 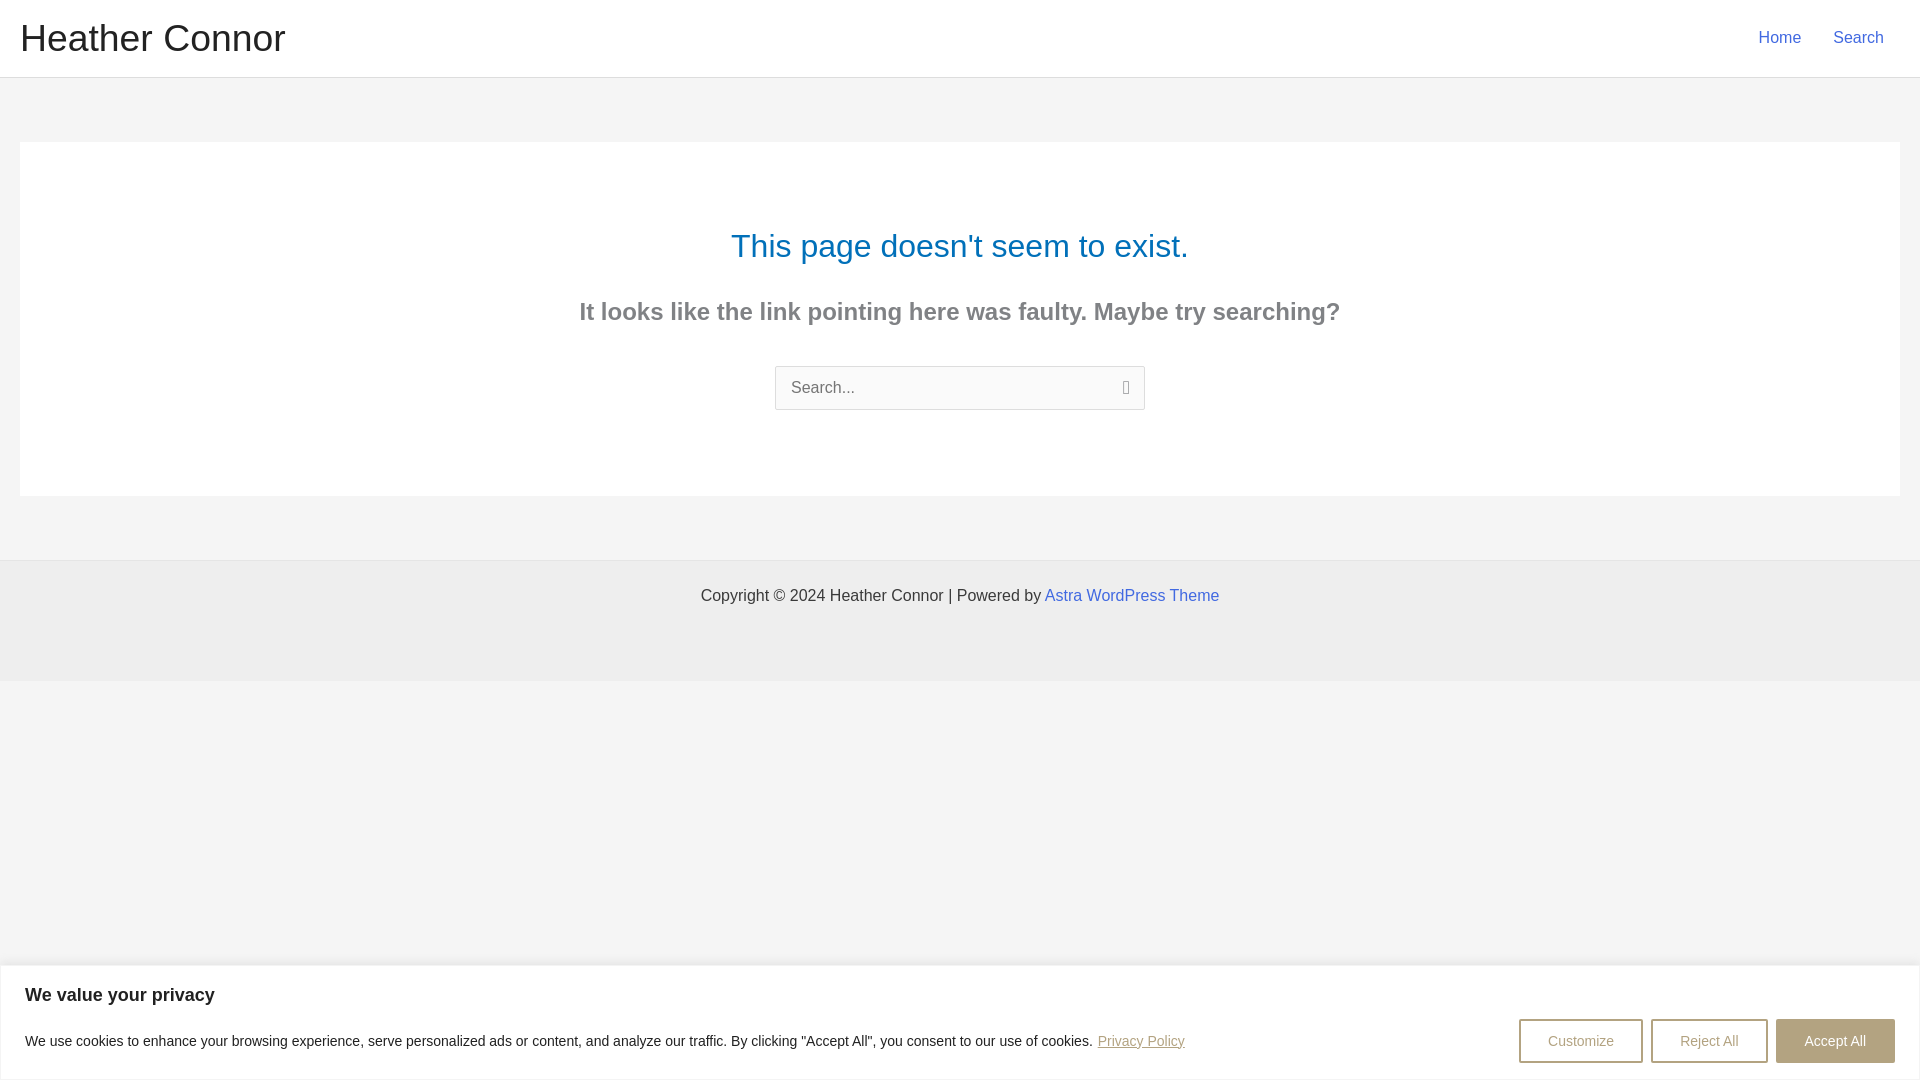 What do you see at coordinates (1780, 38) in the screenshot?
I see `Home` at bounding box center [1780, 38].